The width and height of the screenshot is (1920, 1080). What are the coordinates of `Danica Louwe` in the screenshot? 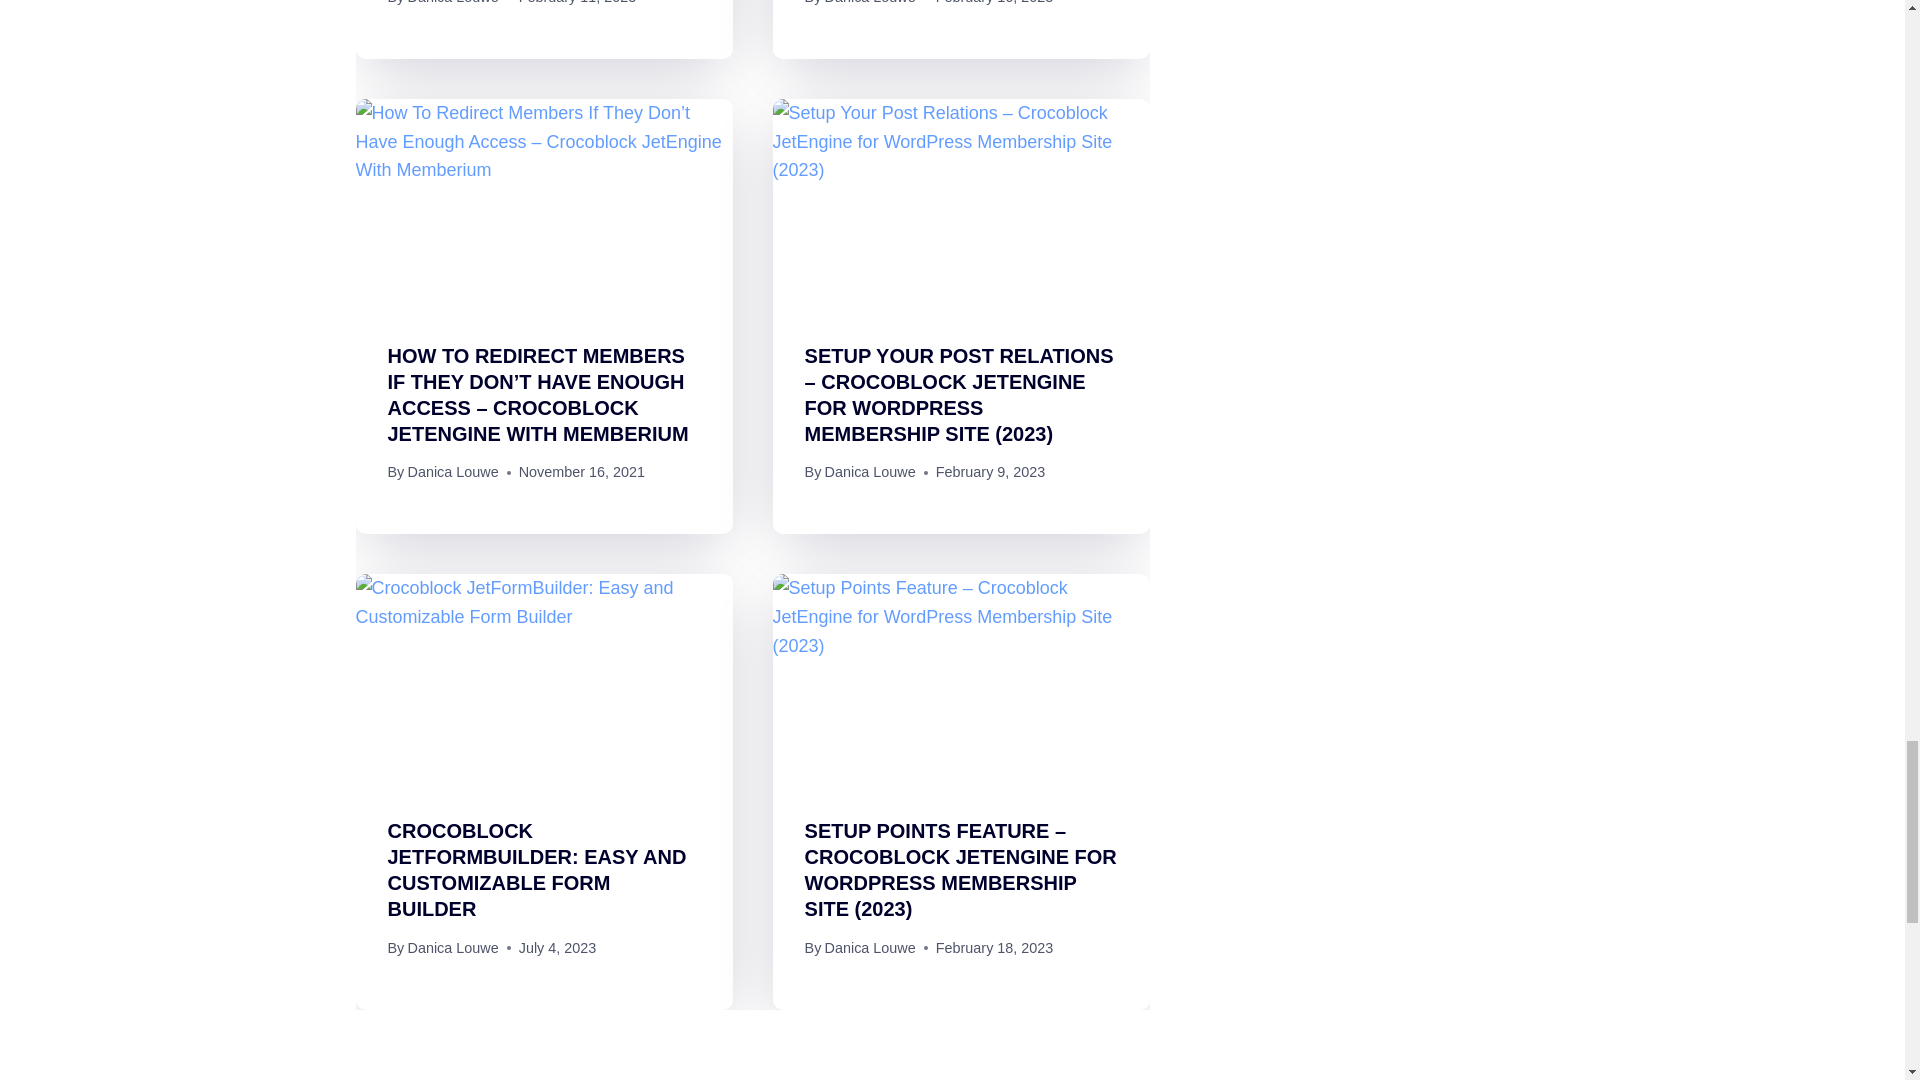 It's located at (870, 2).